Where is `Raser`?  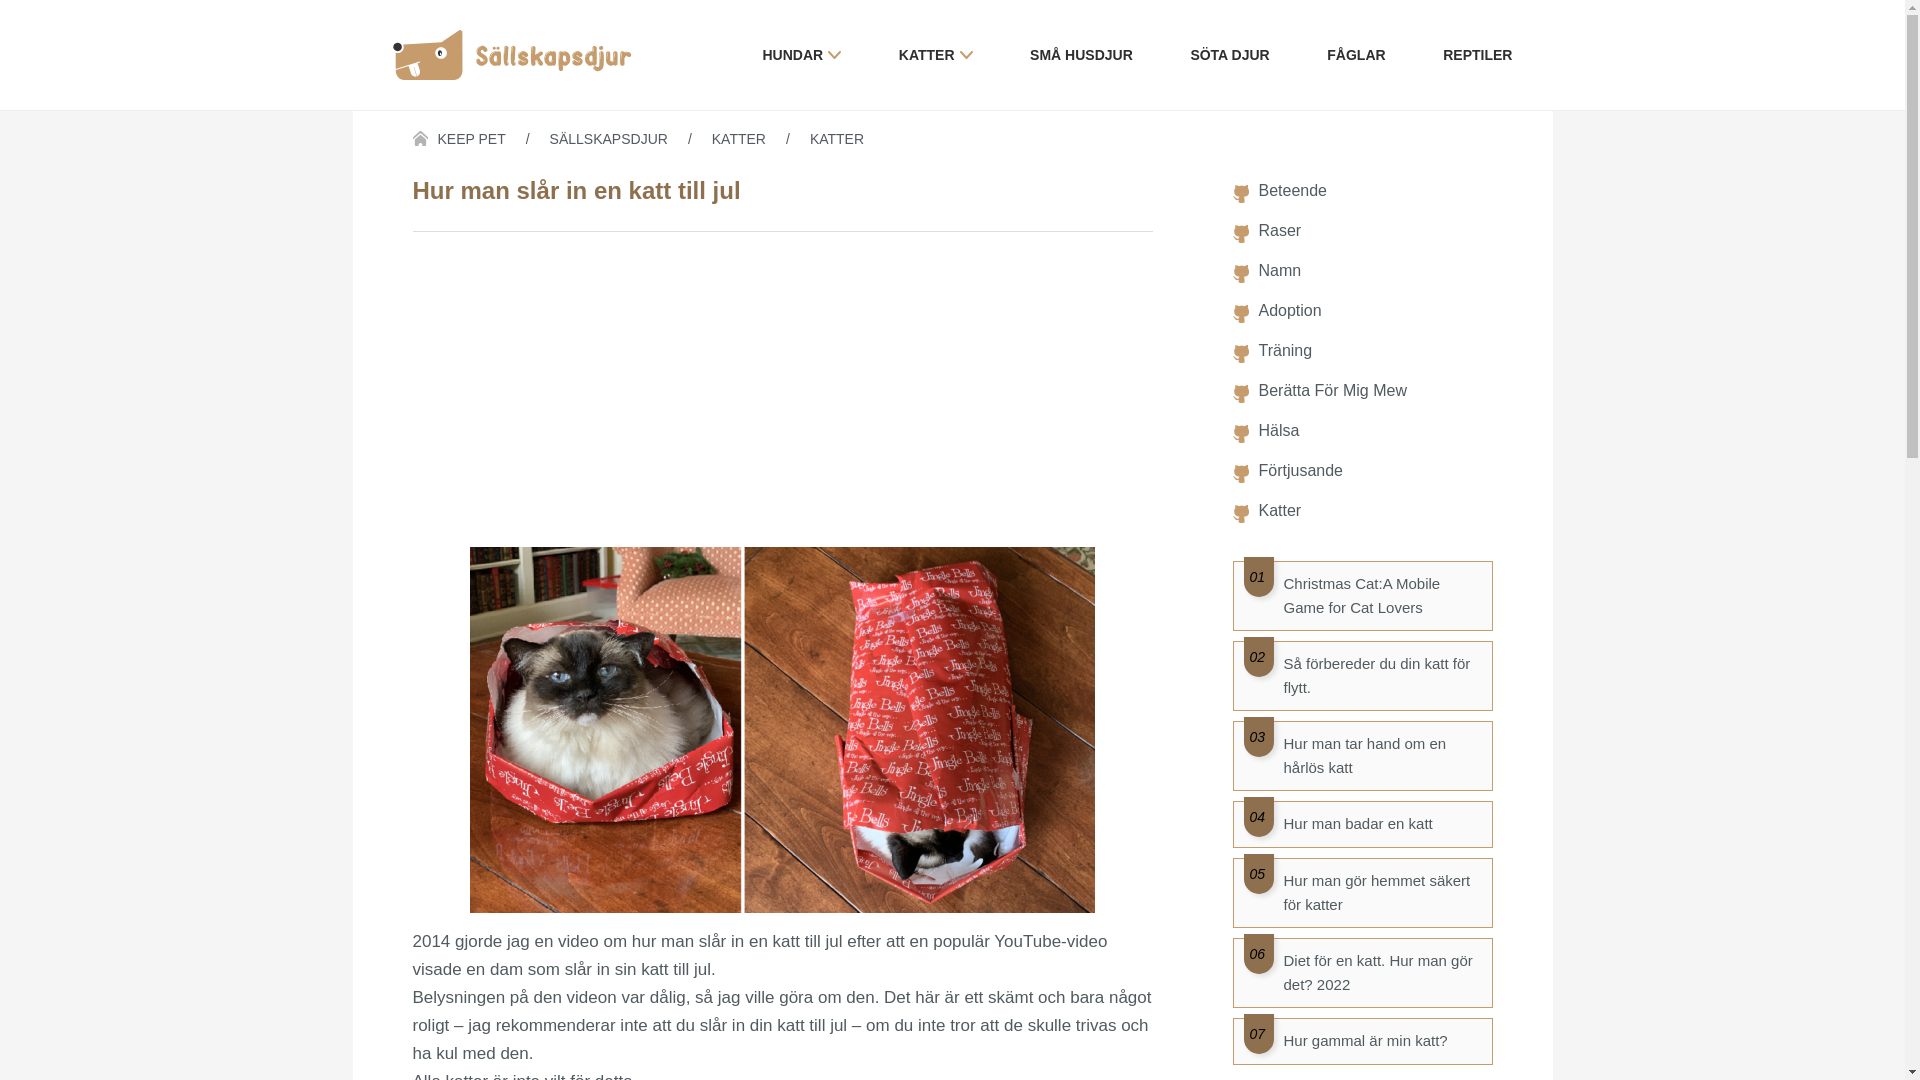
Raser is located at coordinates (1280, 231).